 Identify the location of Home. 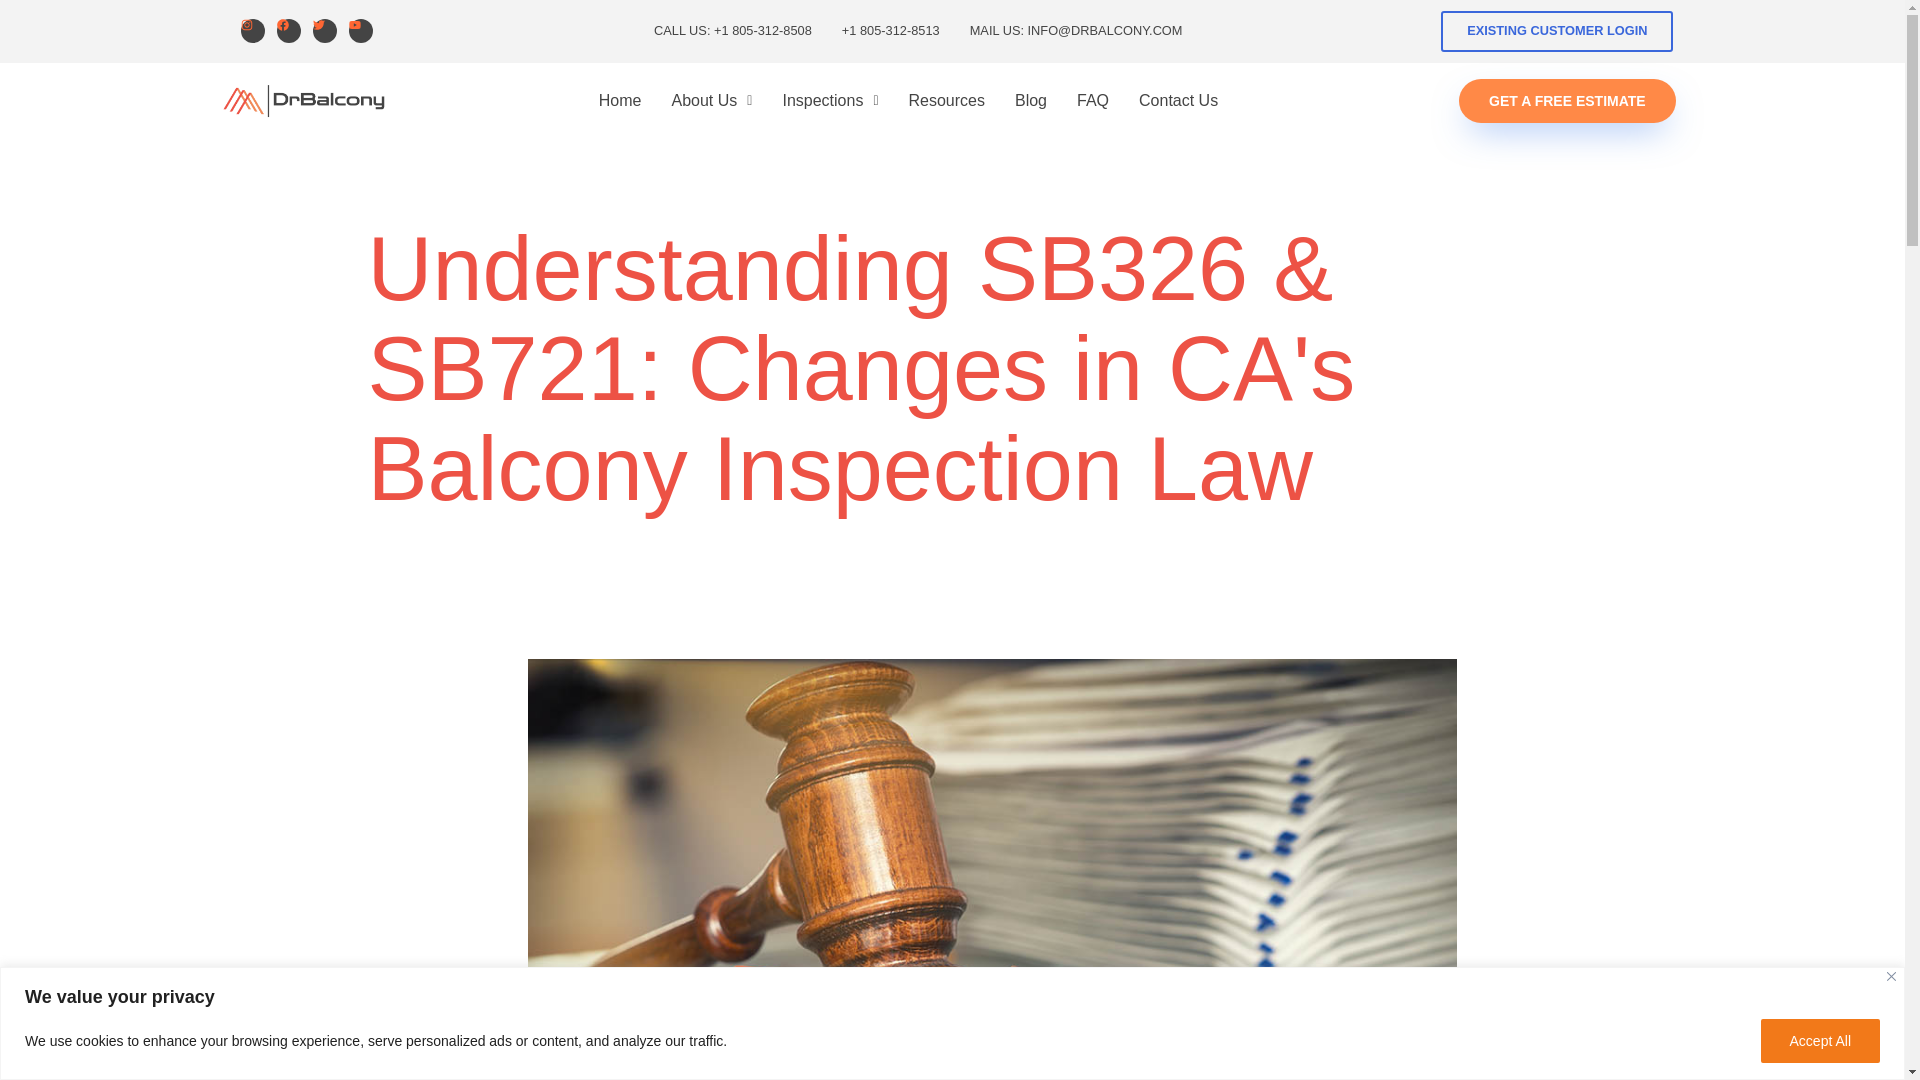
(620, 100).